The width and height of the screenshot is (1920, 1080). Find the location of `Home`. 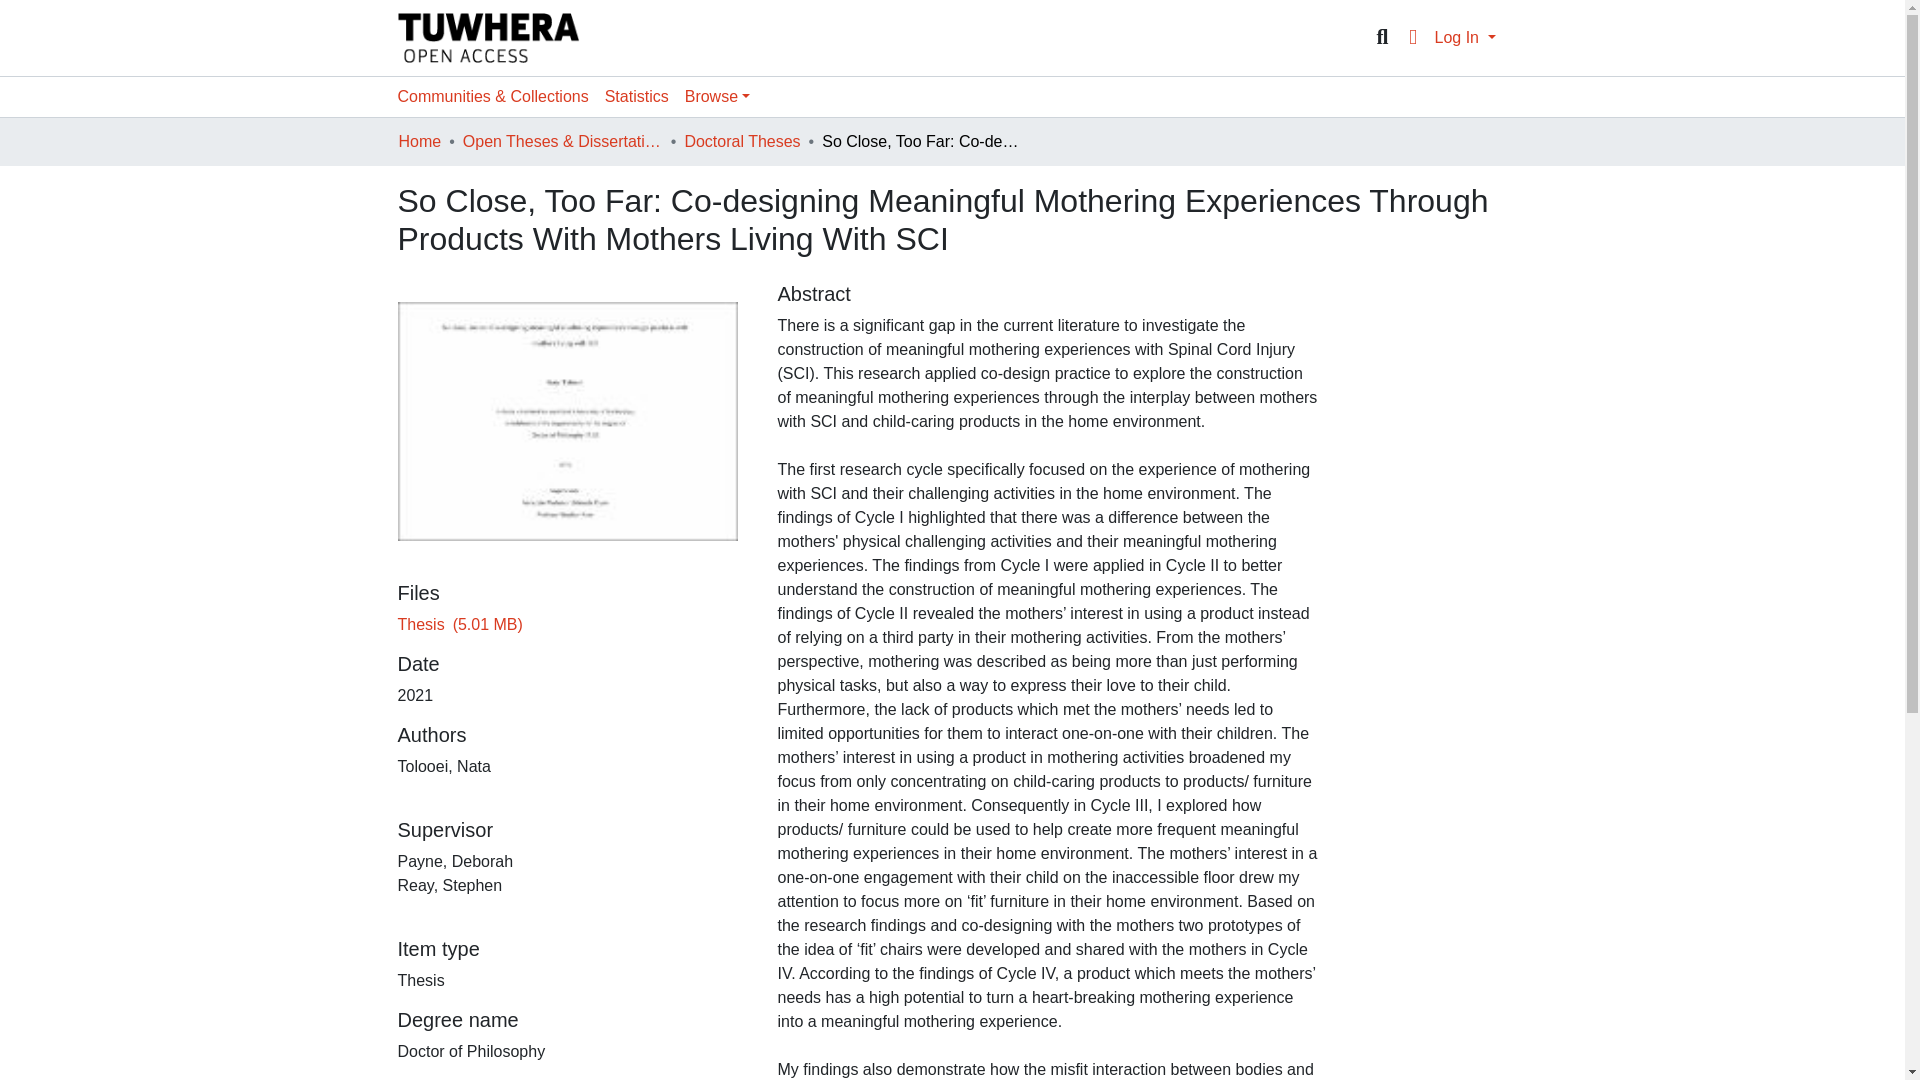

Home is located at coordinates (419, 142).